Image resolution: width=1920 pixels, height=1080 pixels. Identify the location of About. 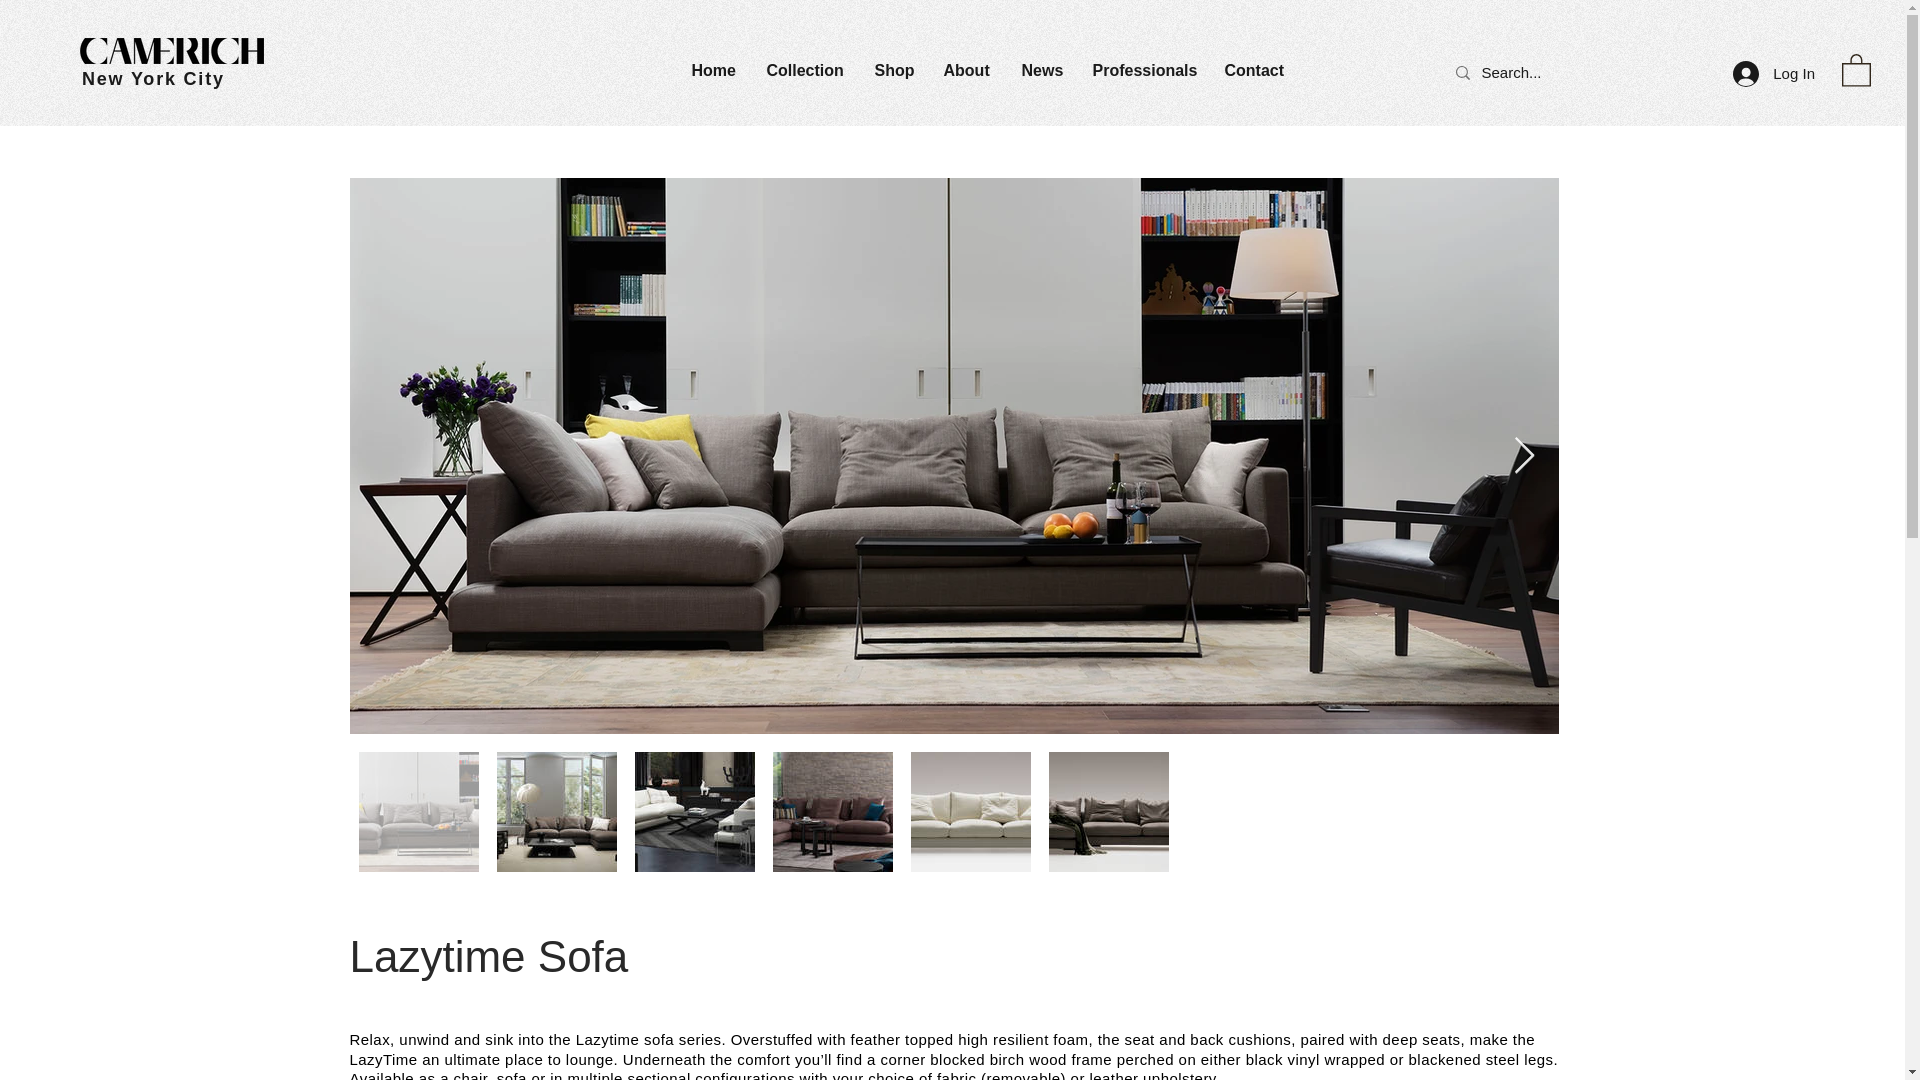
(966, 71).